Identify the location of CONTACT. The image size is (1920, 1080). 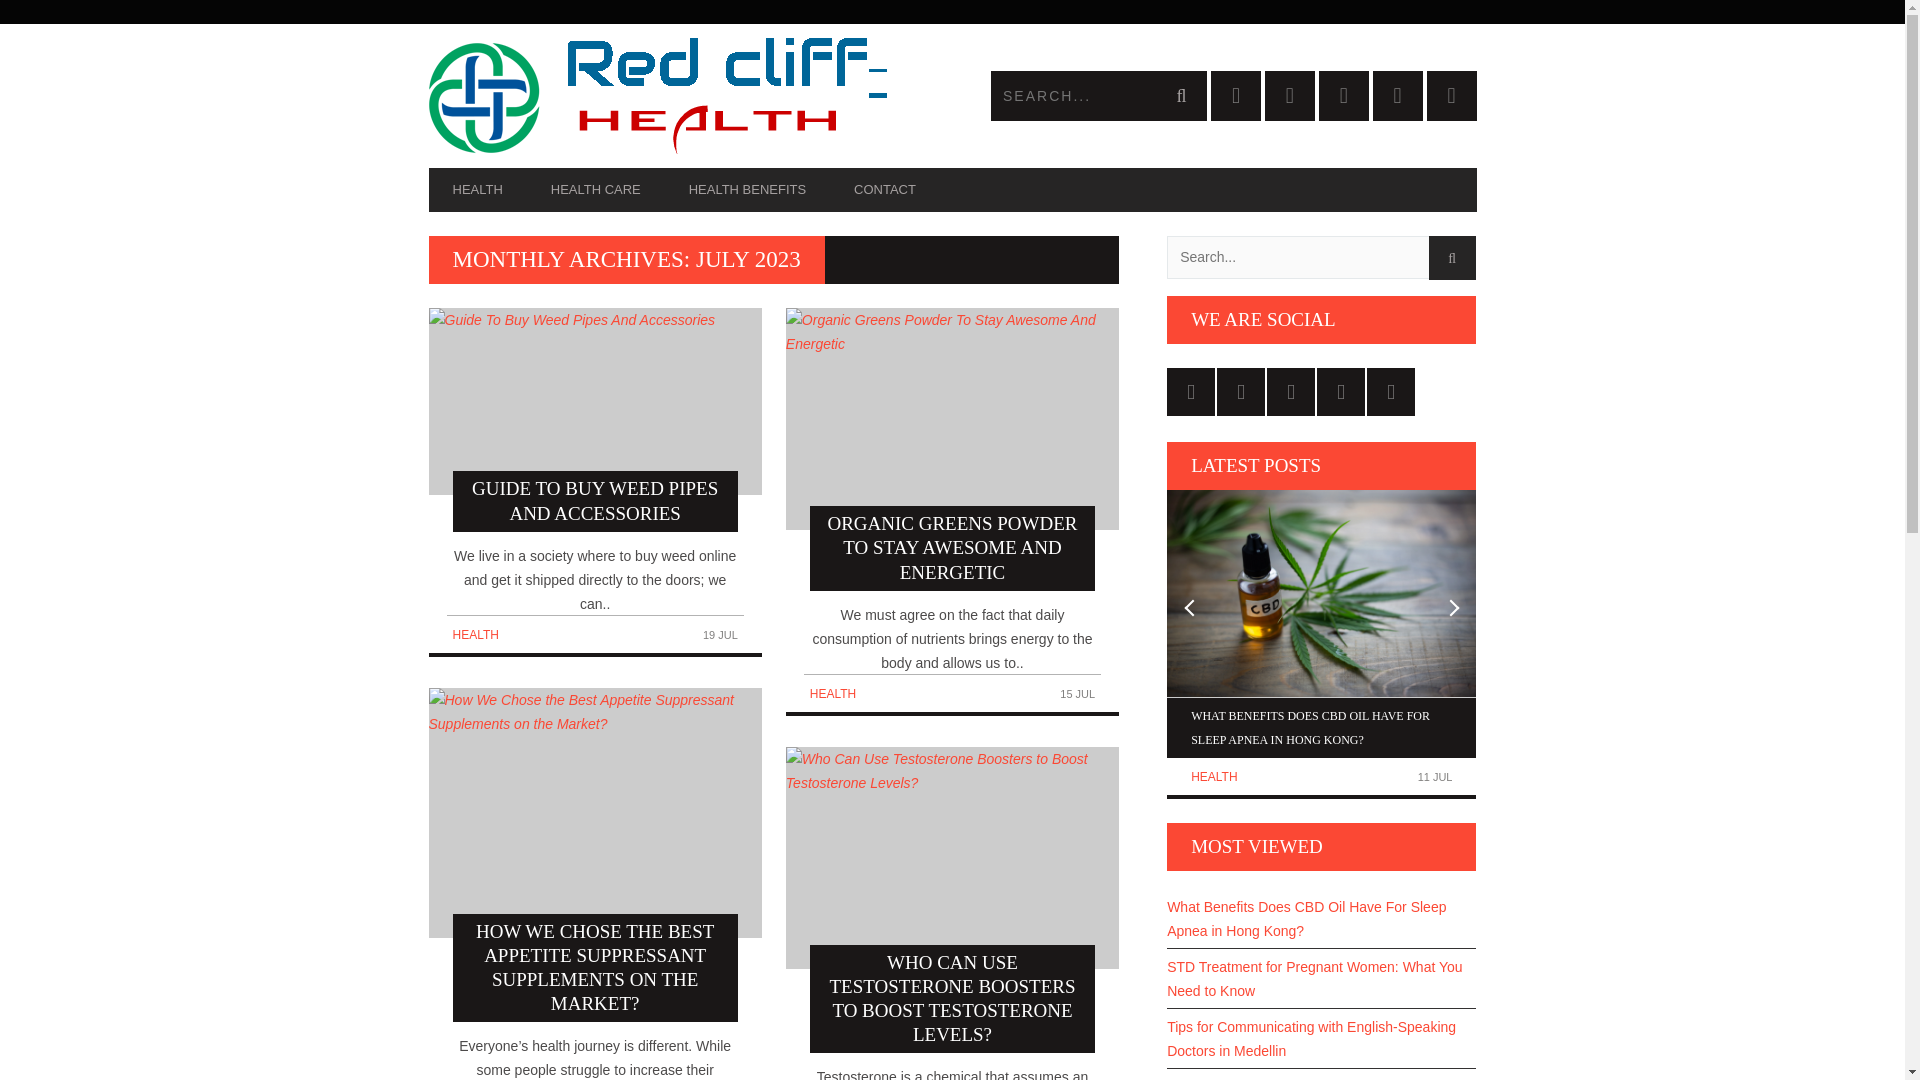
(884, 190).